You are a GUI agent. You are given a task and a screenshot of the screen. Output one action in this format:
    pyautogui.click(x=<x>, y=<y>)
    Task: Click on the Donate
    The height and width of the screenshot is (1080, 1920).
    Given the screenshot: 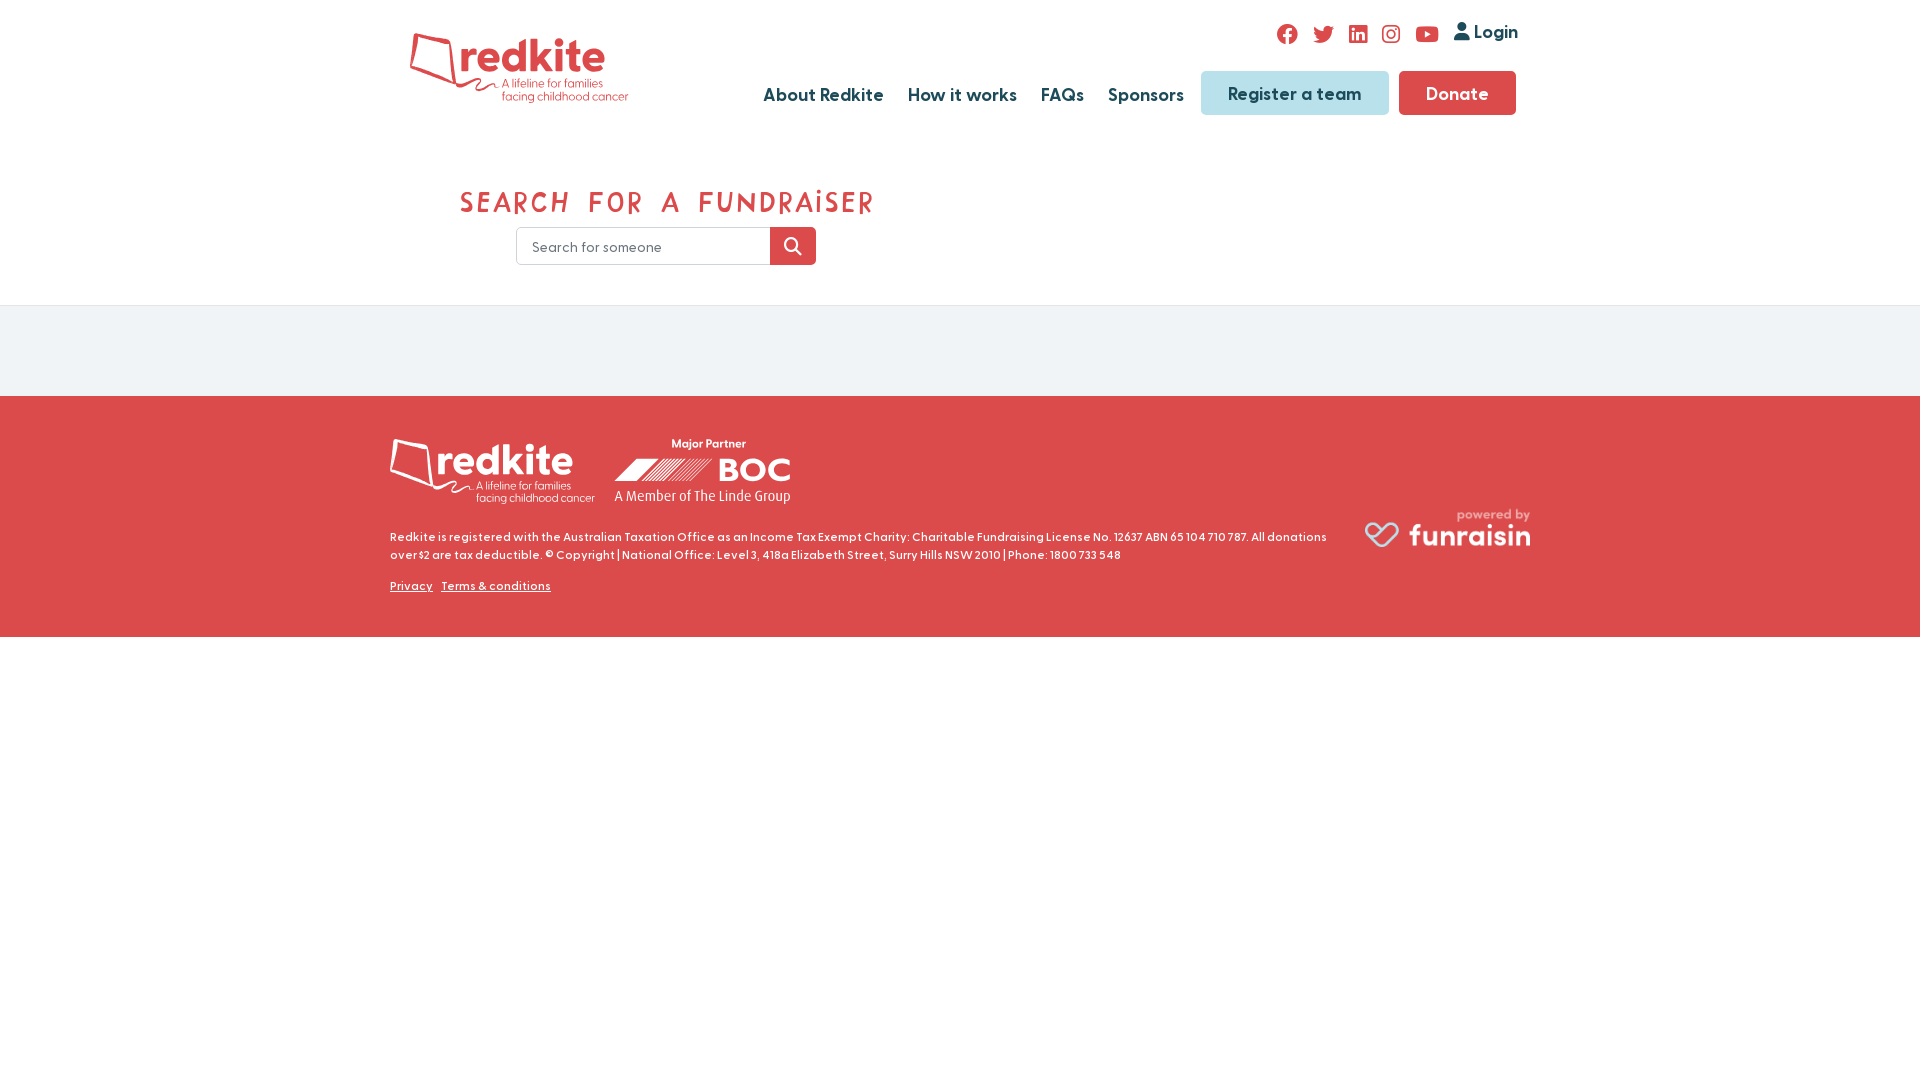 What is the action you would take?
    pyautogui.click(x=1458, y=94)
    